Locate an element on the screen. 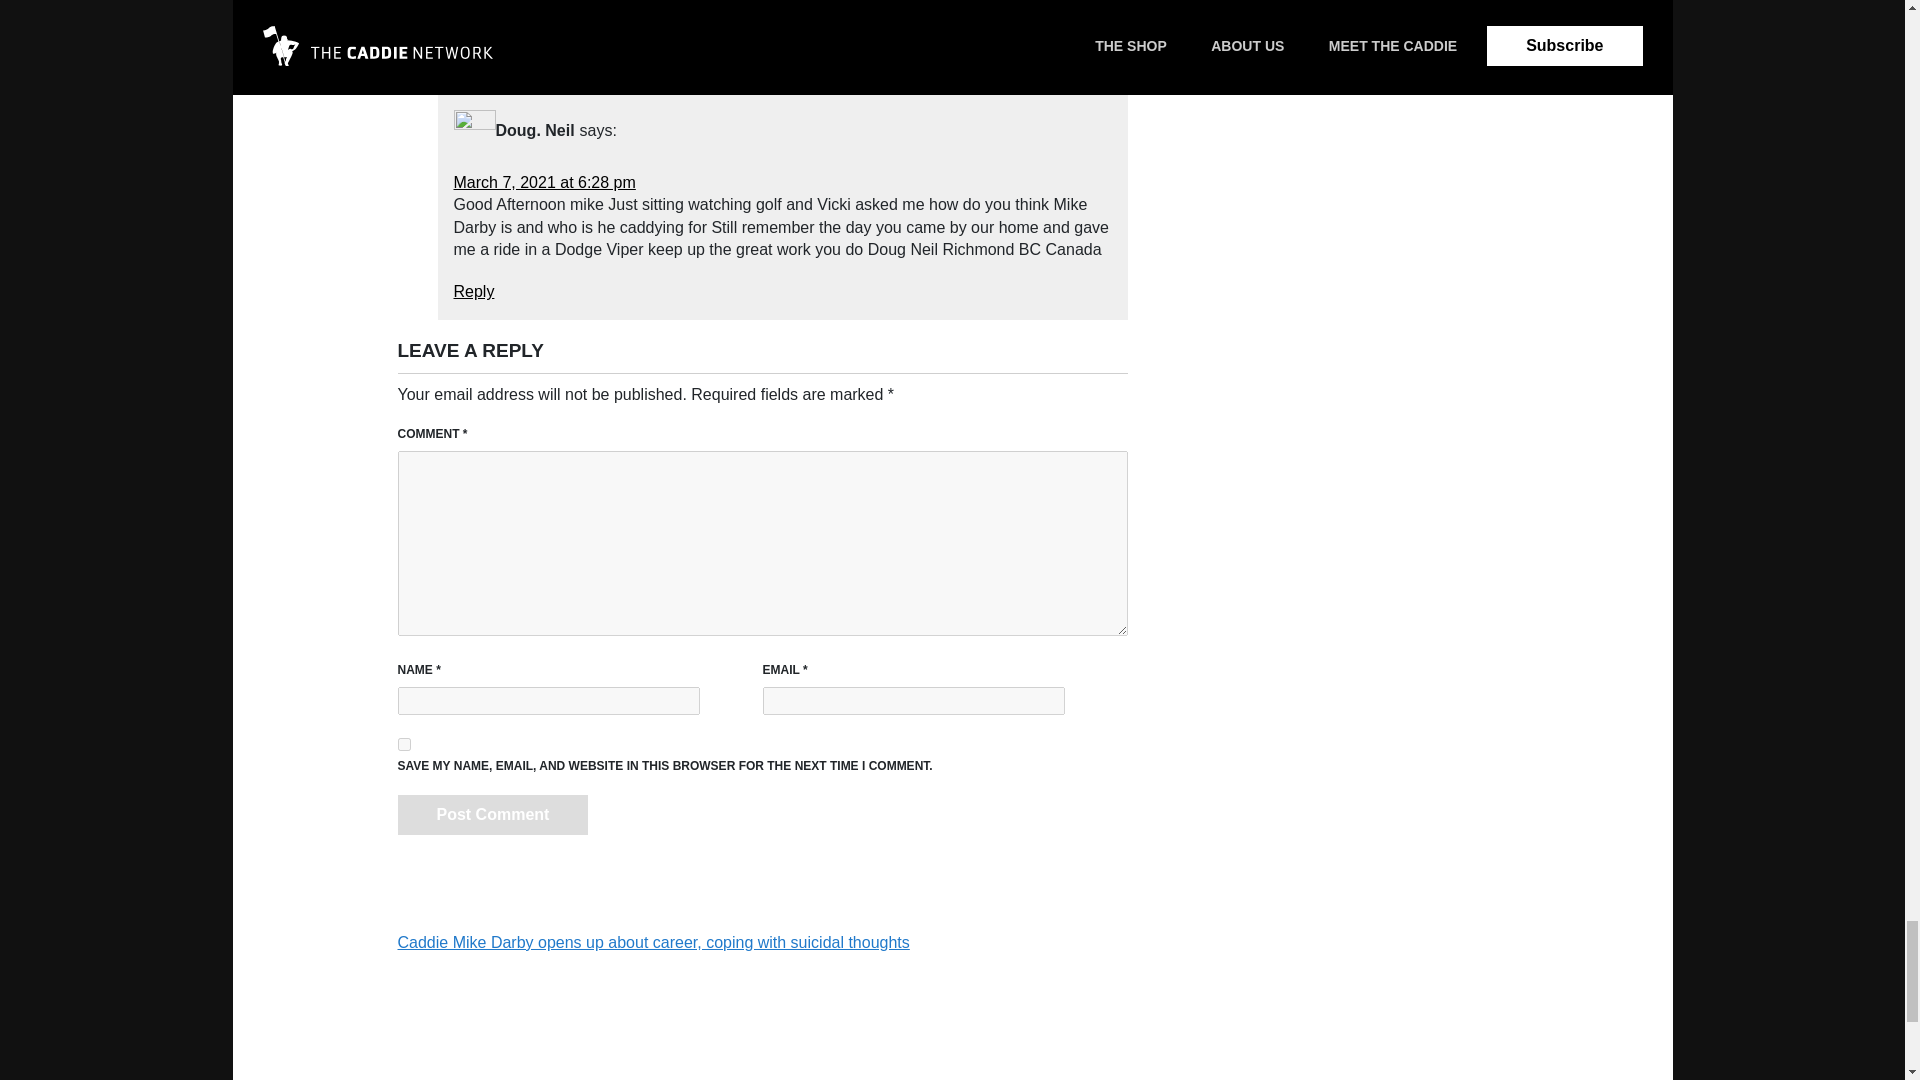 The width and height of the screenshot is (1920, 1080). March 7, 2021 at 6:28 pm is located at coordinates (544, 182).